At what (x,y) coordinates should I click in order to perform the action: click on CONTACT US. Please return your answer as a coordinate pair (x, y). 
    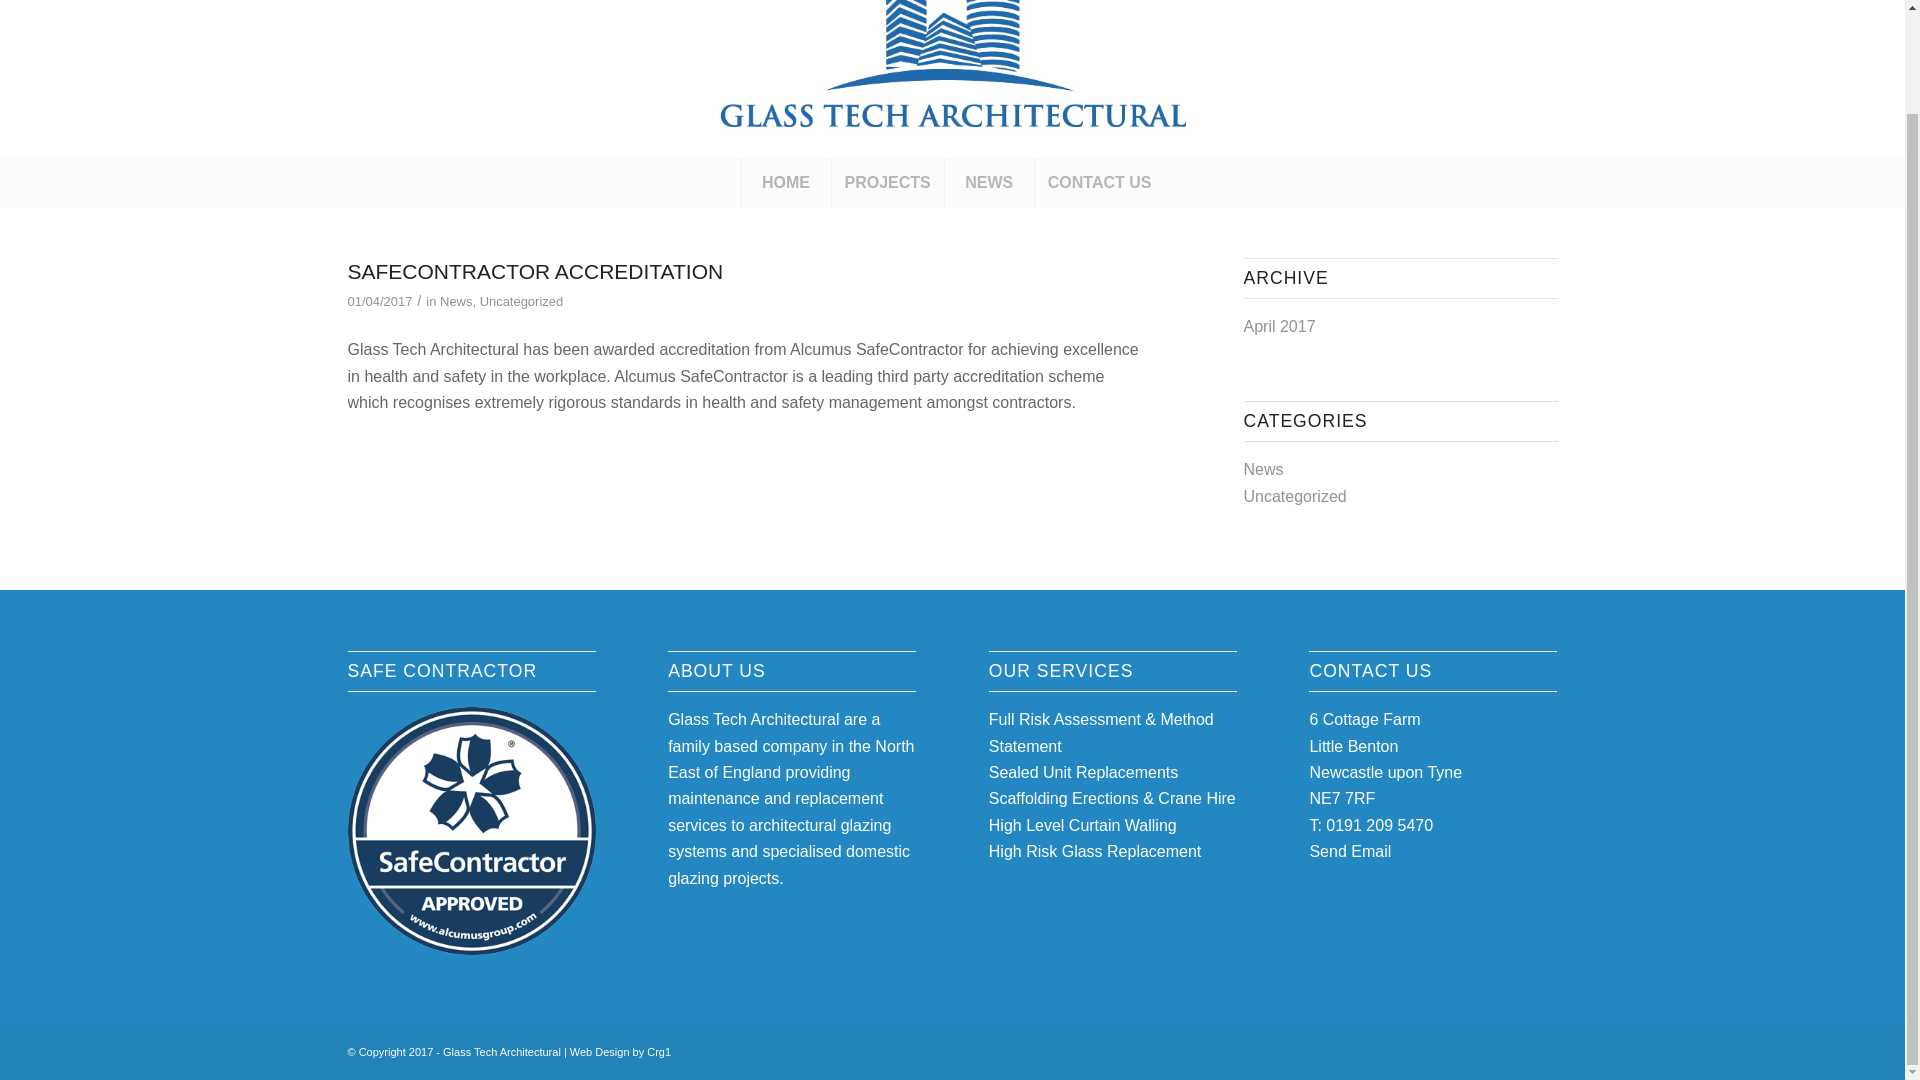
    Looking at the image, I should click on (1100, 182).